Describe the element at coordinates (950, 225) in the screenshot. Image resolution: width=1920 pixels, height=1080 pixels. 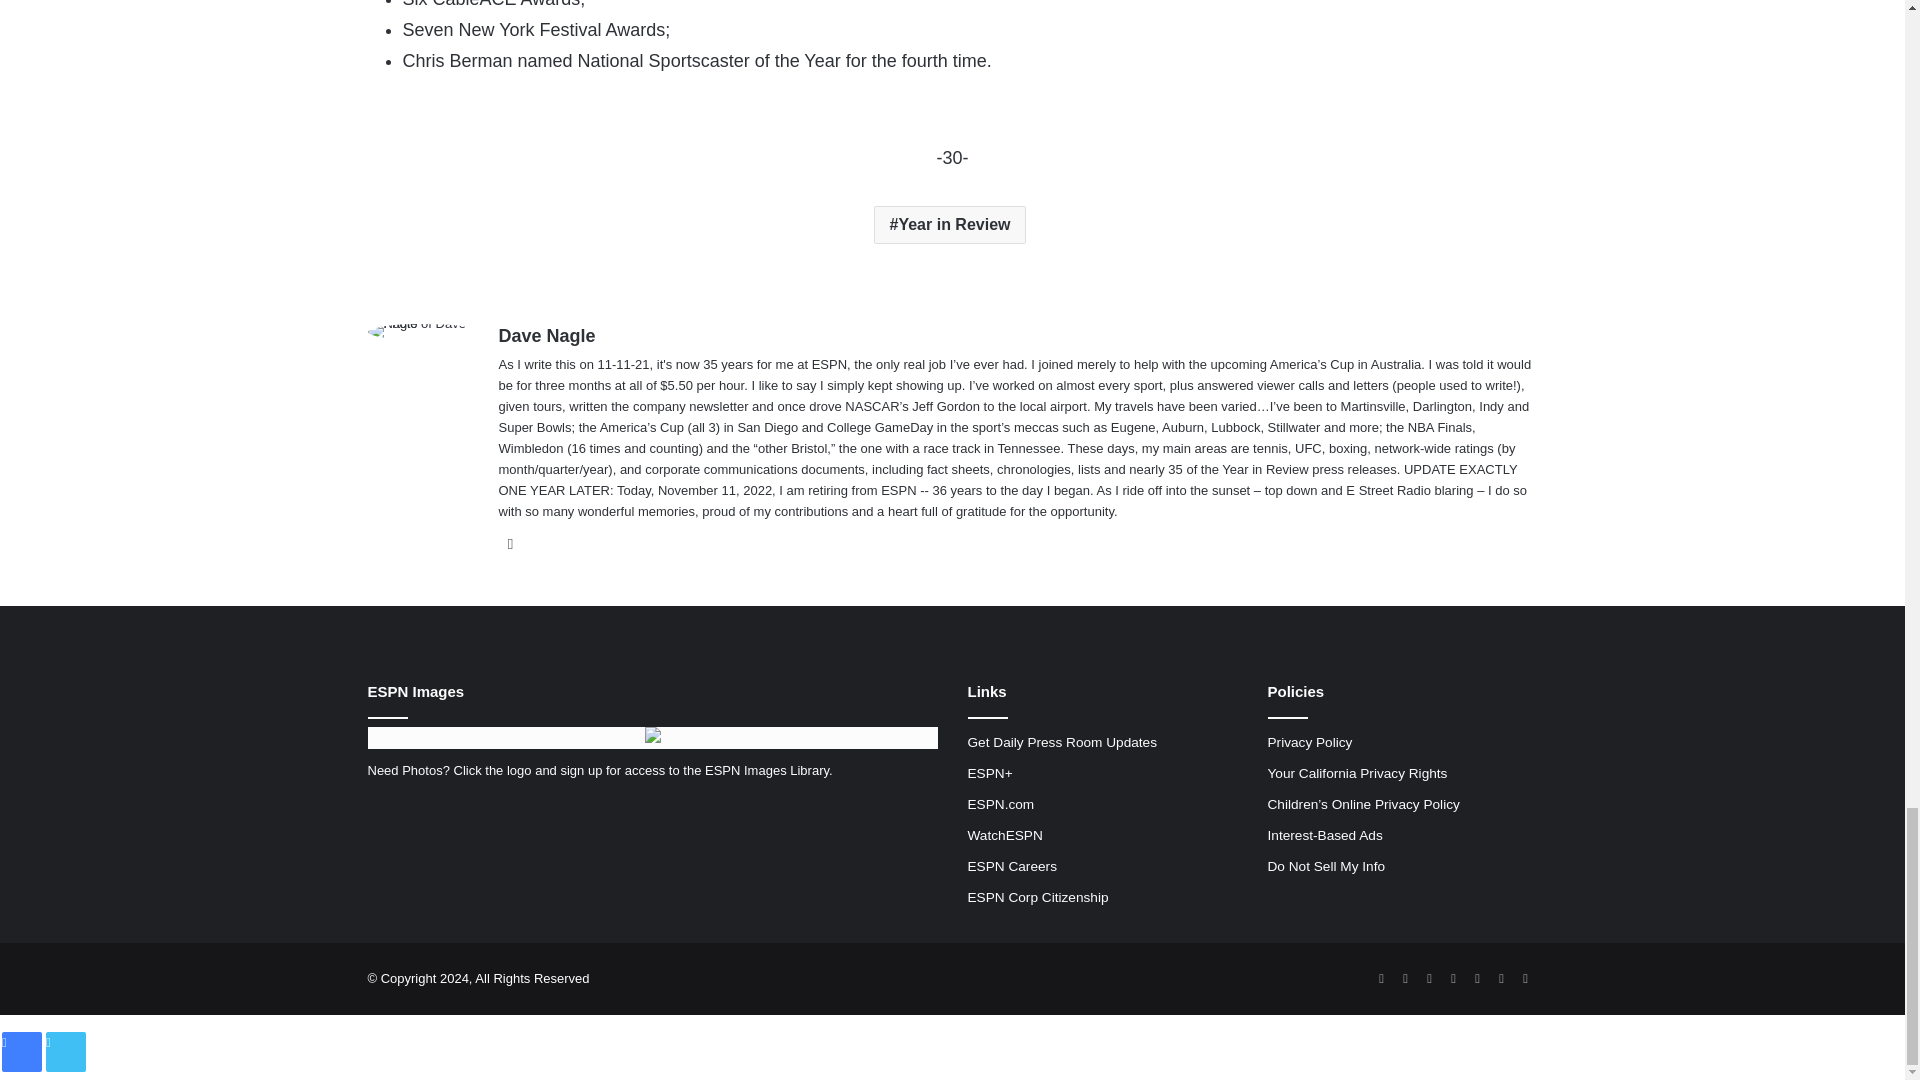
I see `Year in Review` at that location.